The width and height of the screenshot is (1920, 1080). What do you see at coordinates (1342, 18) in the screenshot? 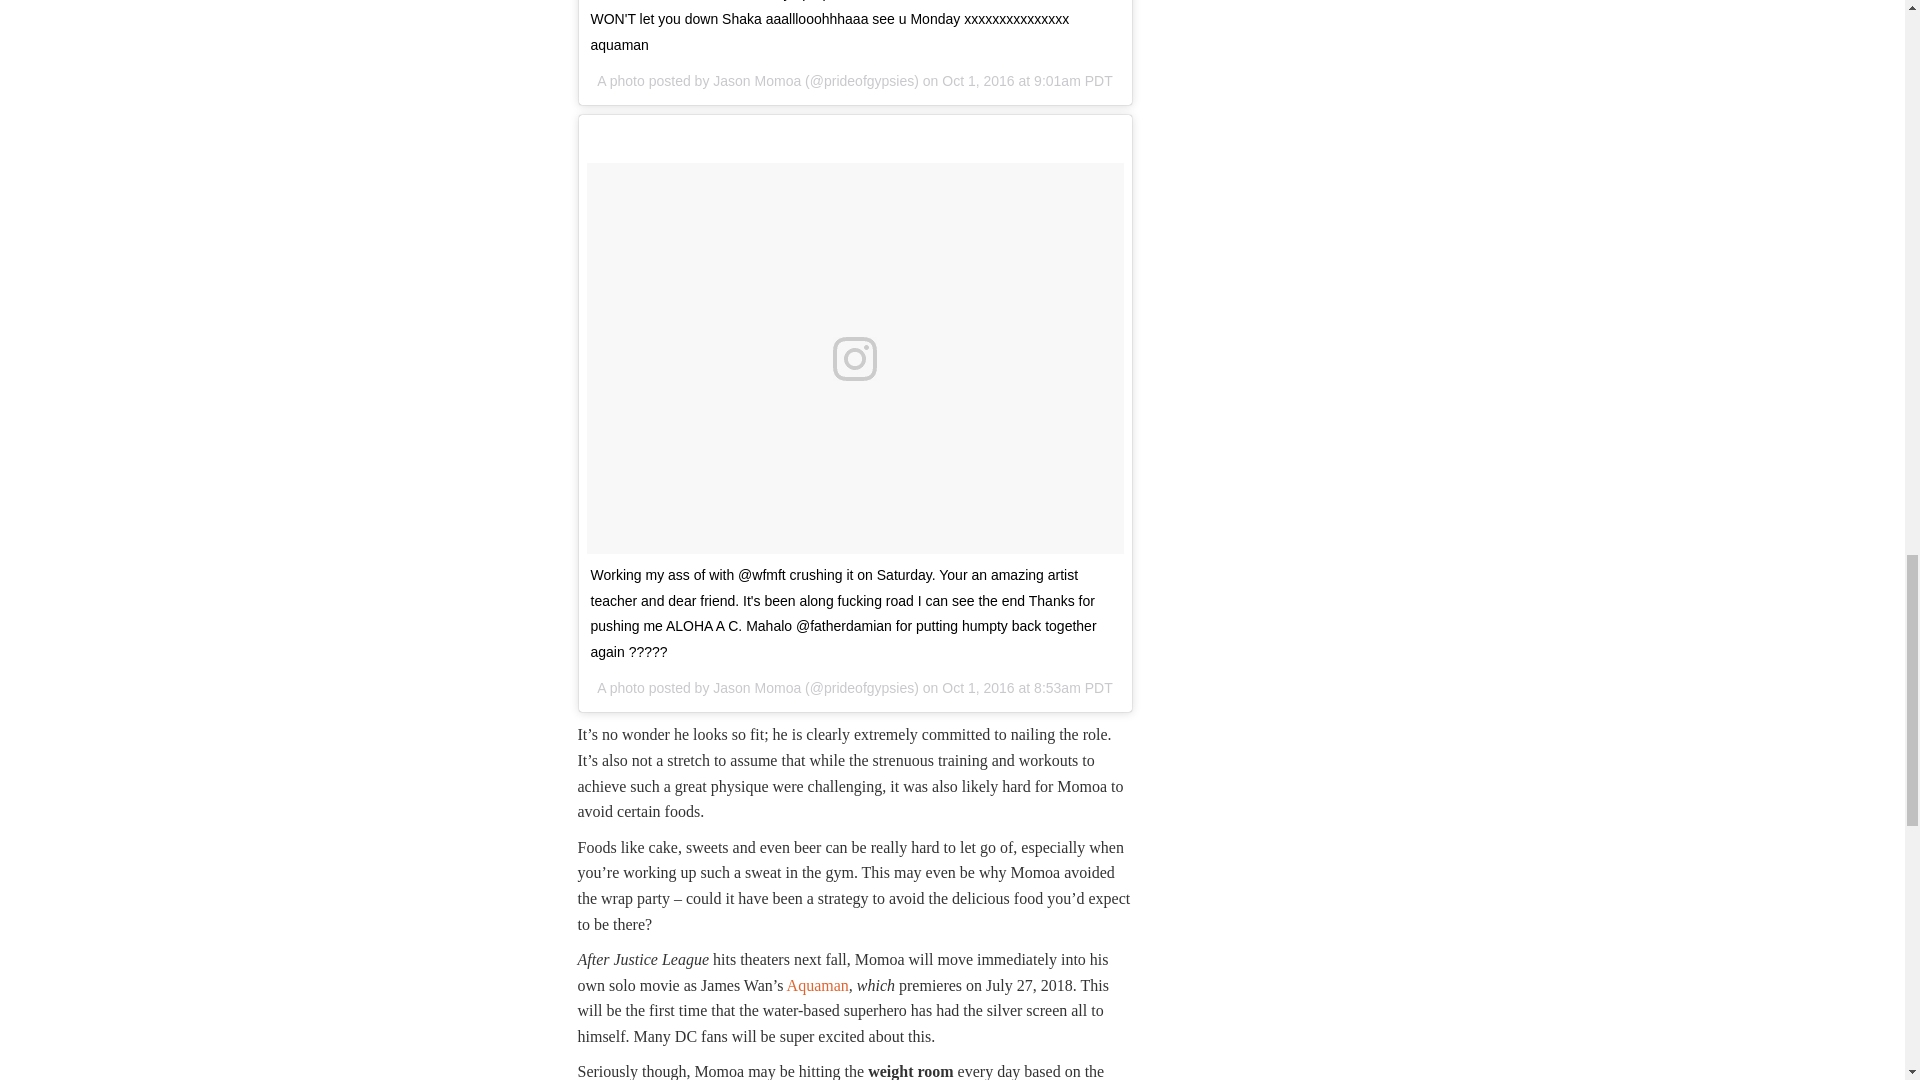
I see `Advertisement` at bounding box center [1342, 18].